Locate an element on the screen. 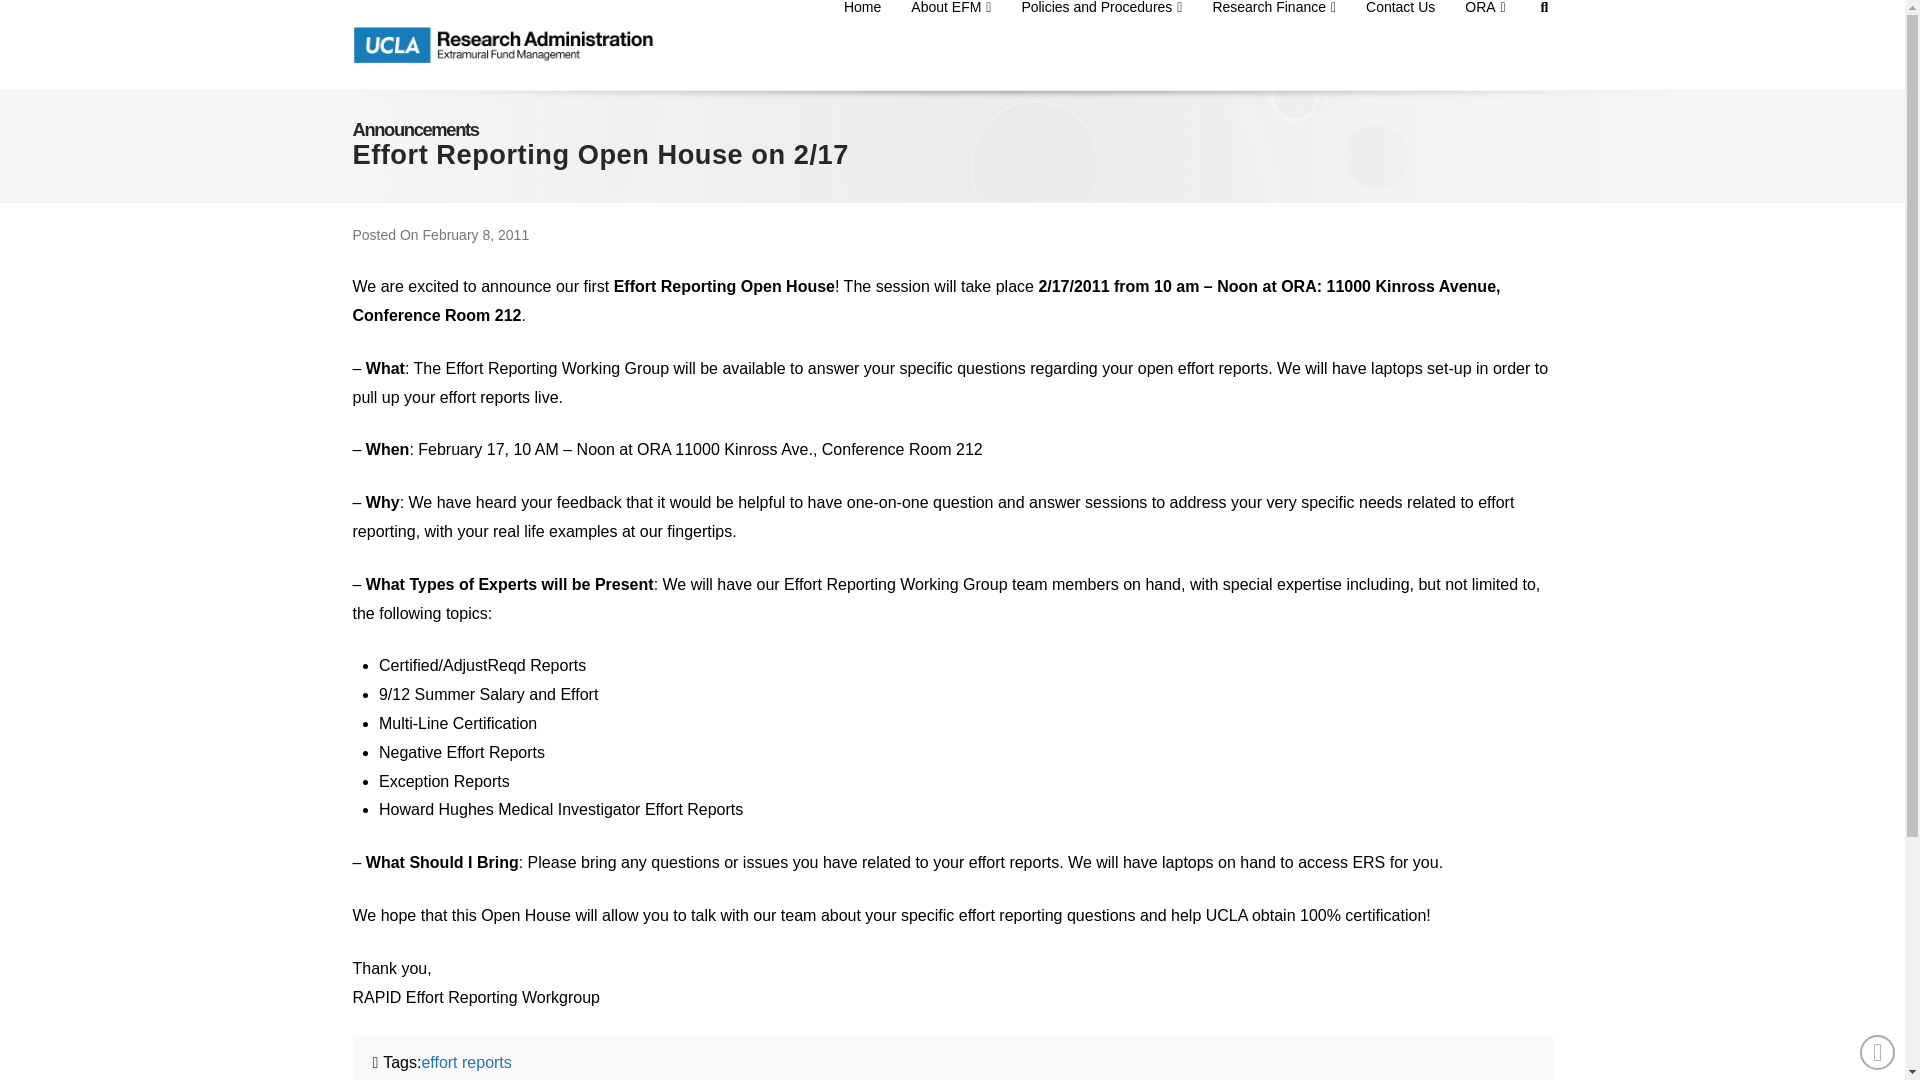 This screenshot has height=1080, width=1920. Contact Us is located at coordinates (1400, 44).